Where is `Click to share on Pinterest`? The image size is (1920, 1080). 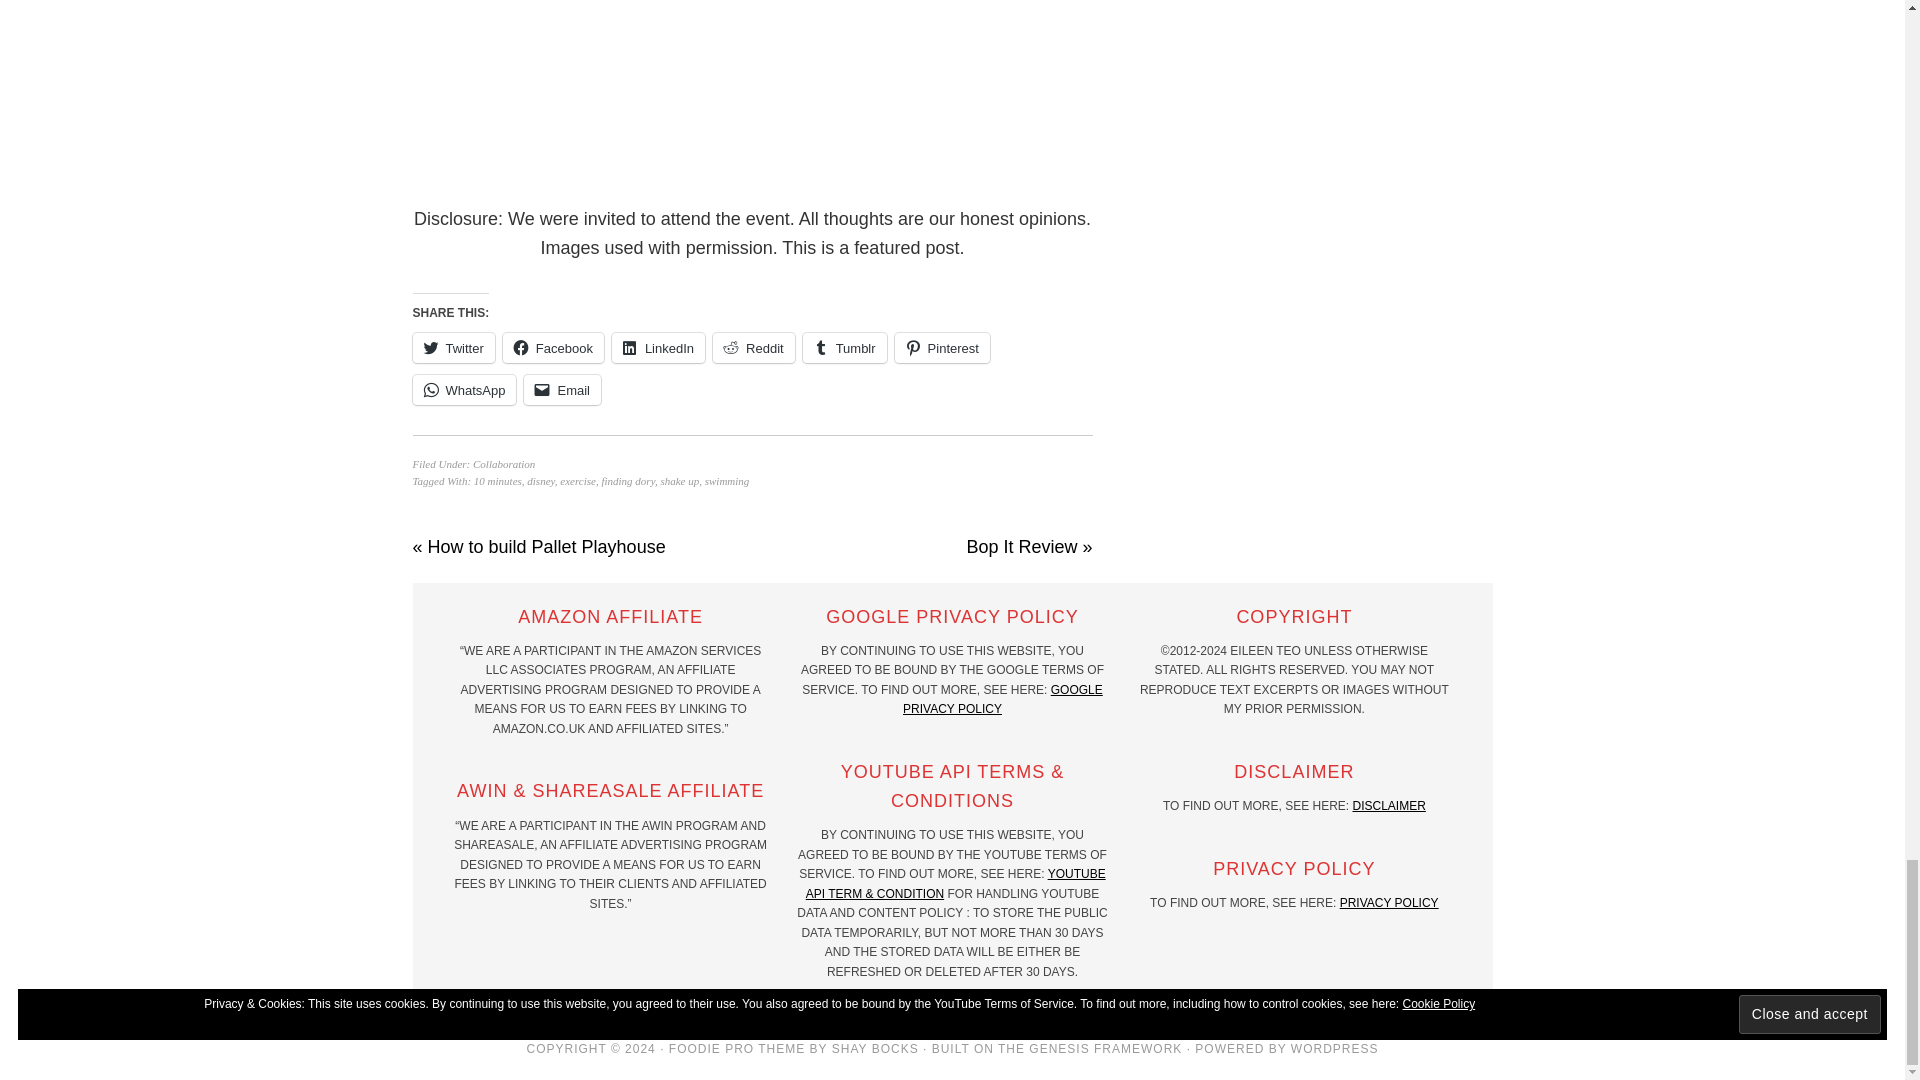 Click to share on Pinterest is located at coordinates (942, 347).